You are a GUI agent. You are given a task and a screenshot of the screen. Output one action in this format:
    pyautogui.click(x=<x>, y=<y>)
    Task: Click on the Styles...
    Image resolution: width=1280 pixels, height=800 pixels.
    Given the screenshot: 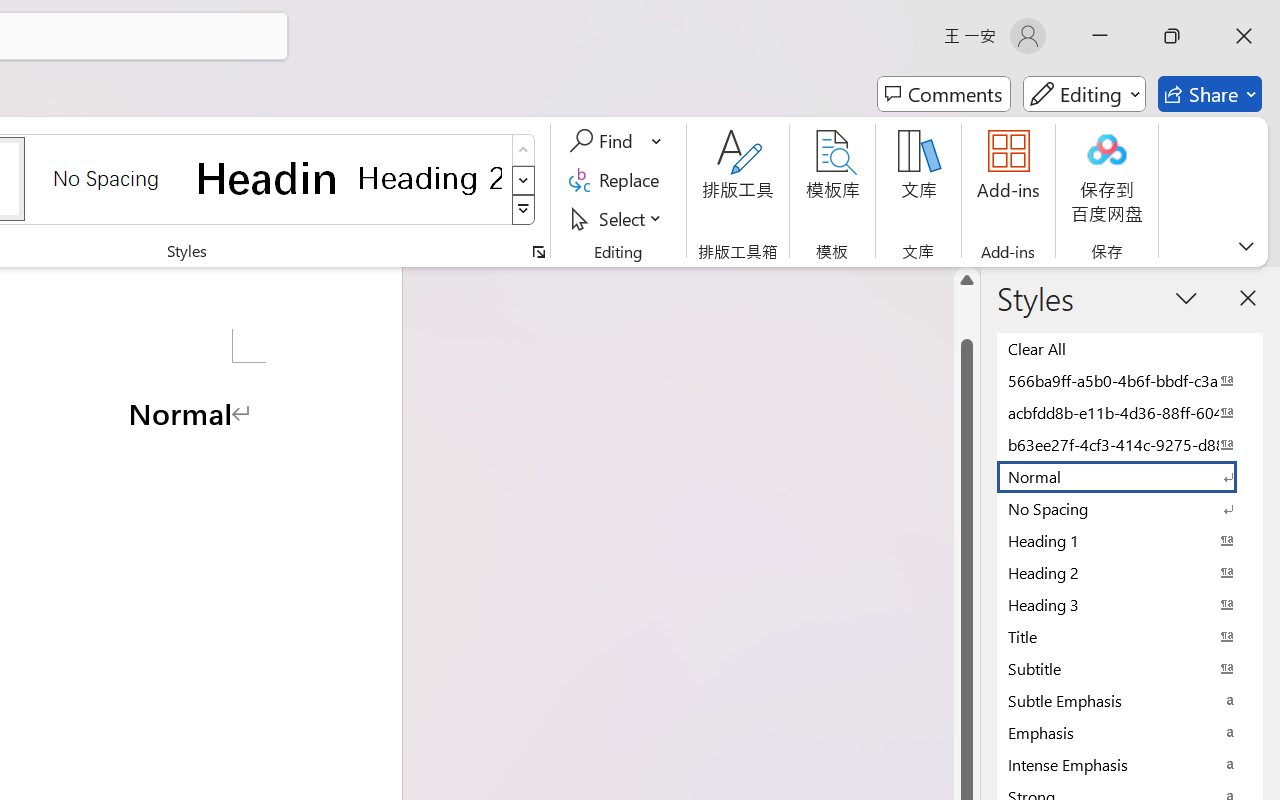 What is the action you would take?
    pyautogui.click(x=538, y=252)
    